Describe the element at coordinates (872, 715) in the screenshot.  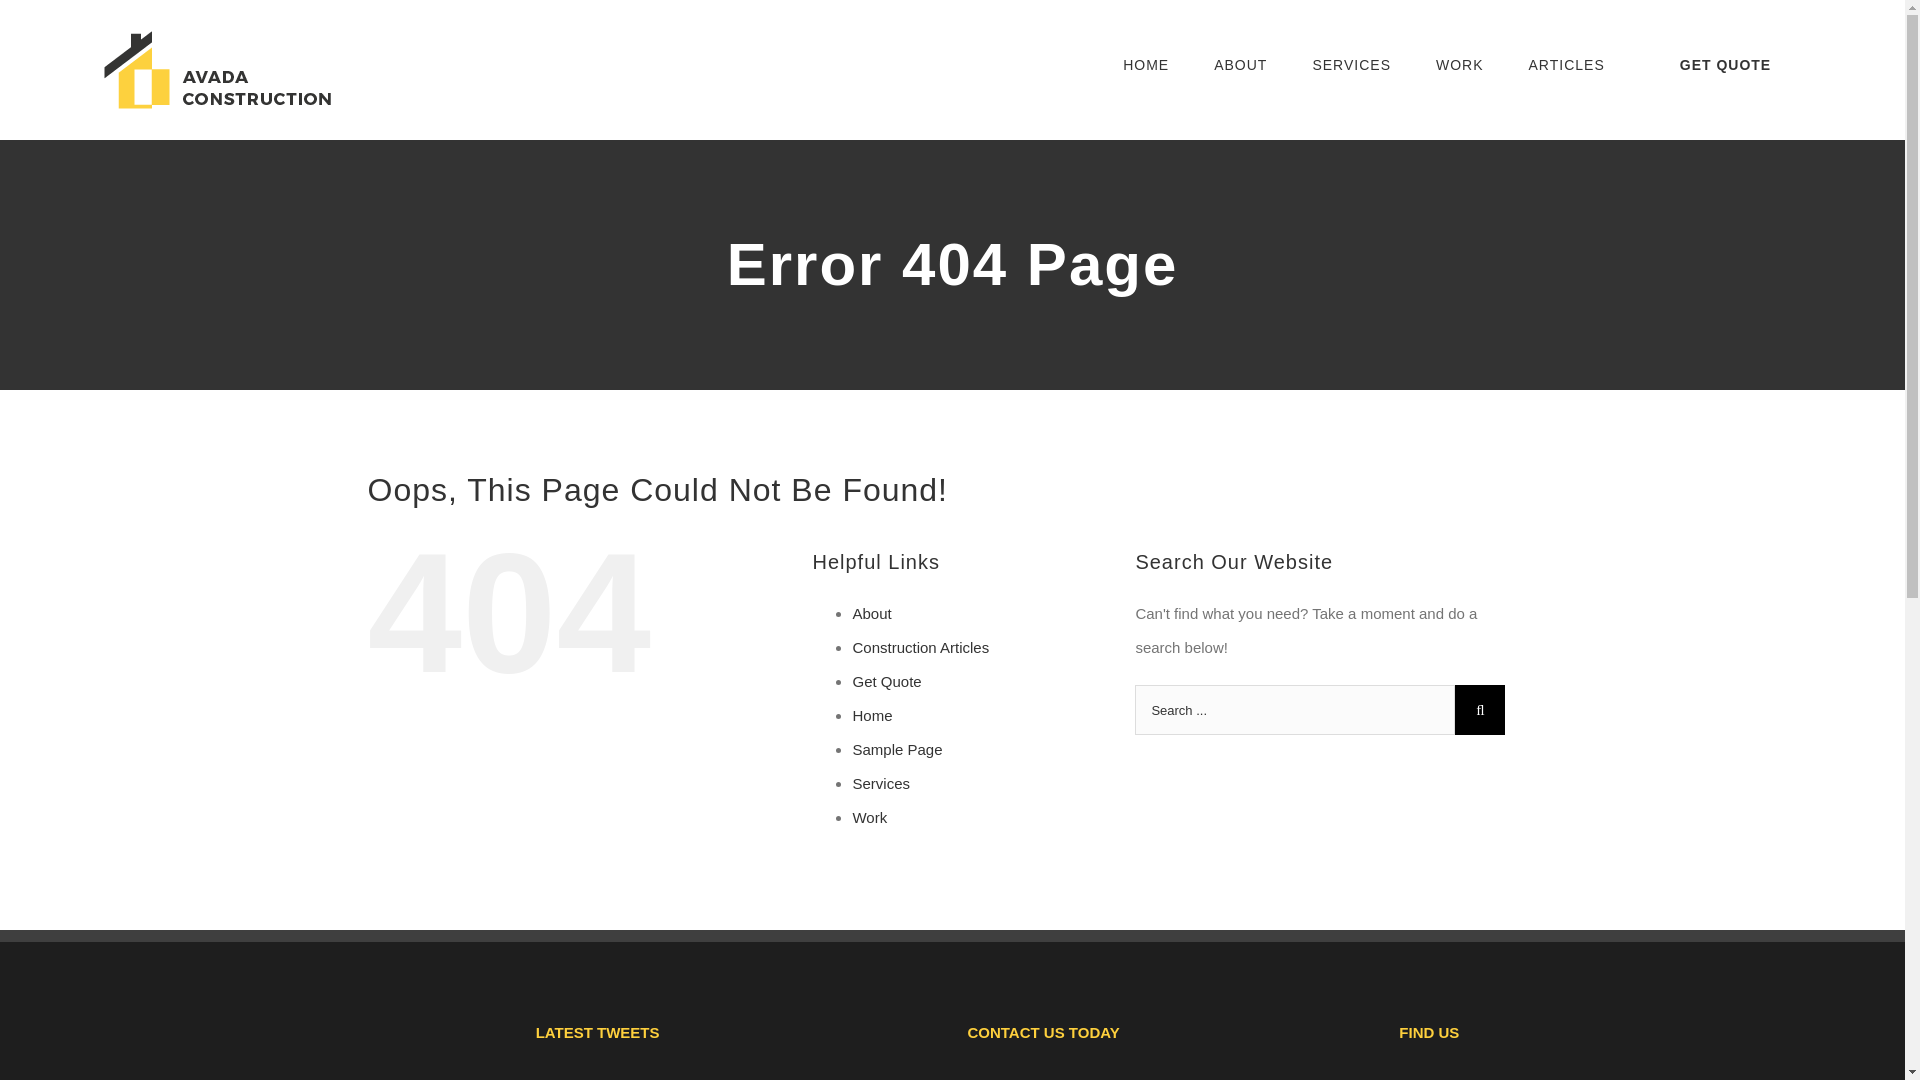
I see `Home` at that location.